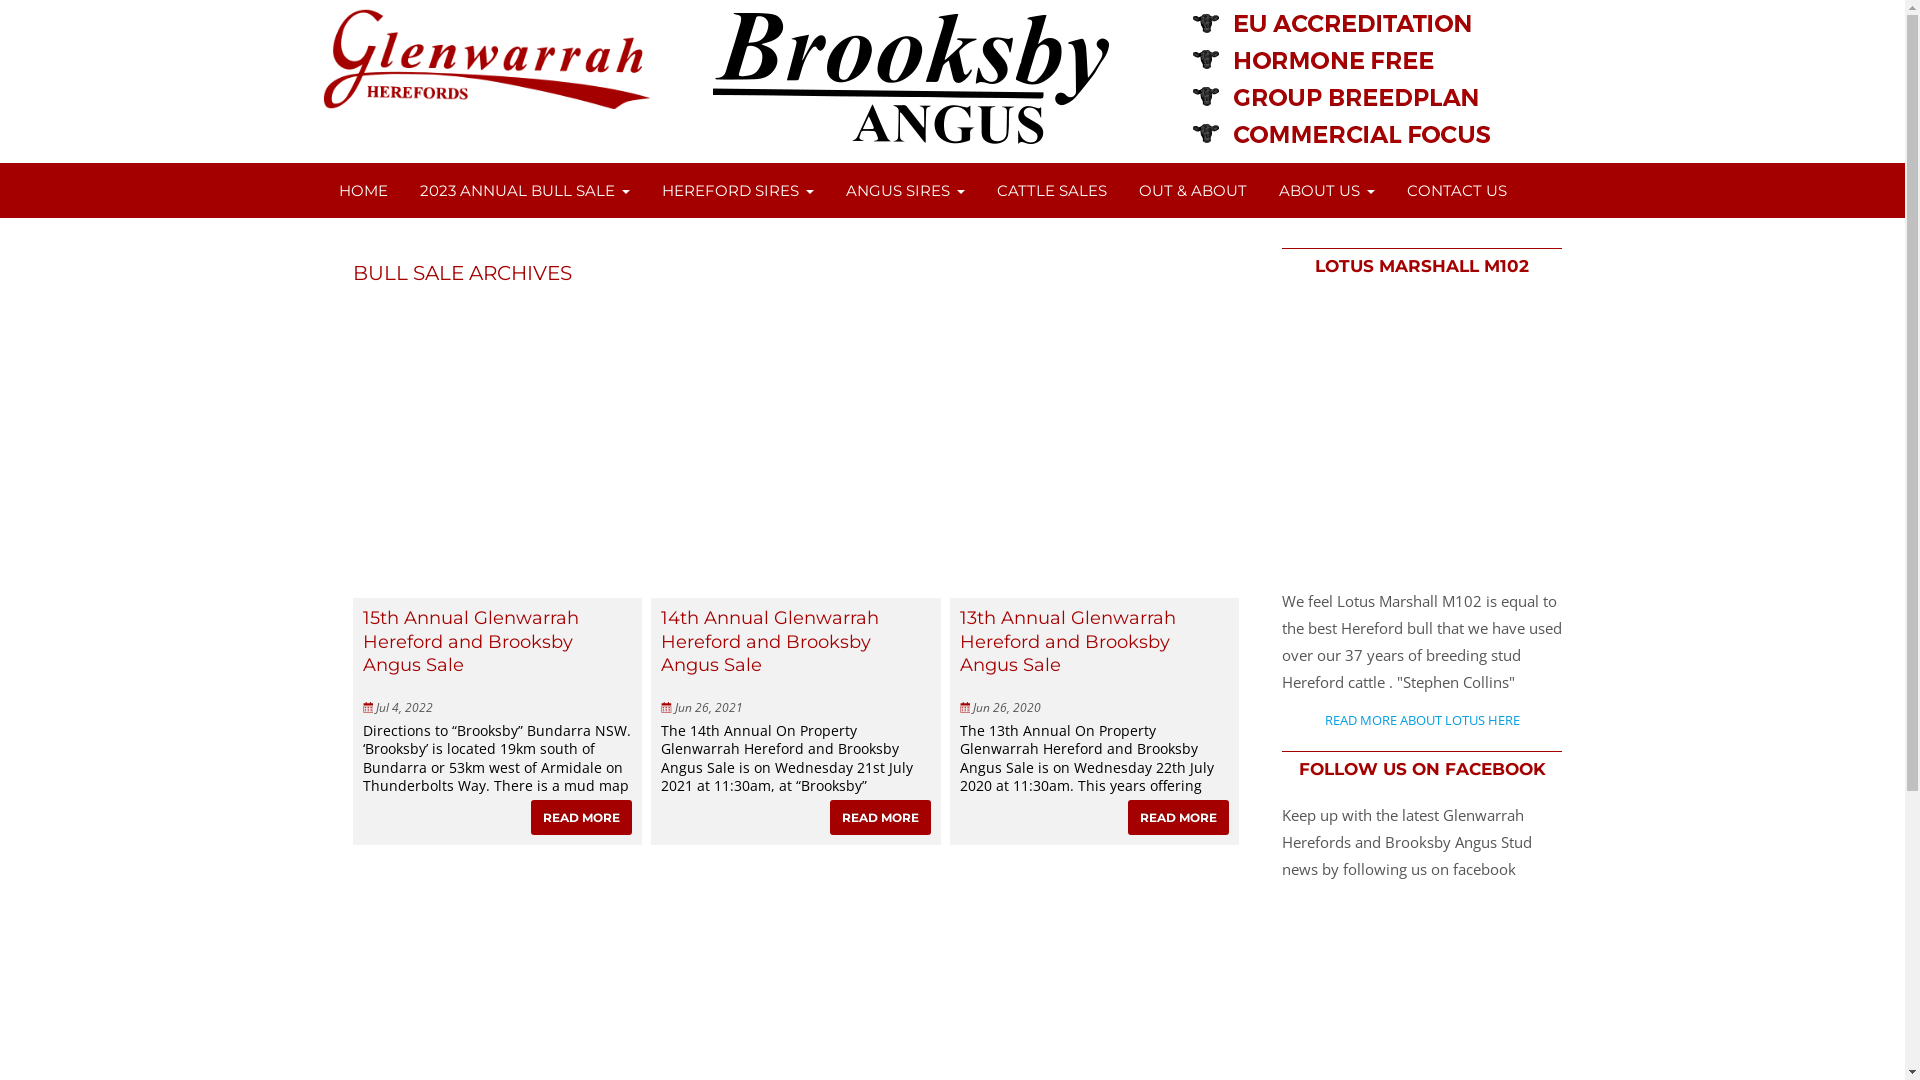  Describe the element at coordinates (1326, 190) in the screenshot. I see `ABOUT US` at that location.